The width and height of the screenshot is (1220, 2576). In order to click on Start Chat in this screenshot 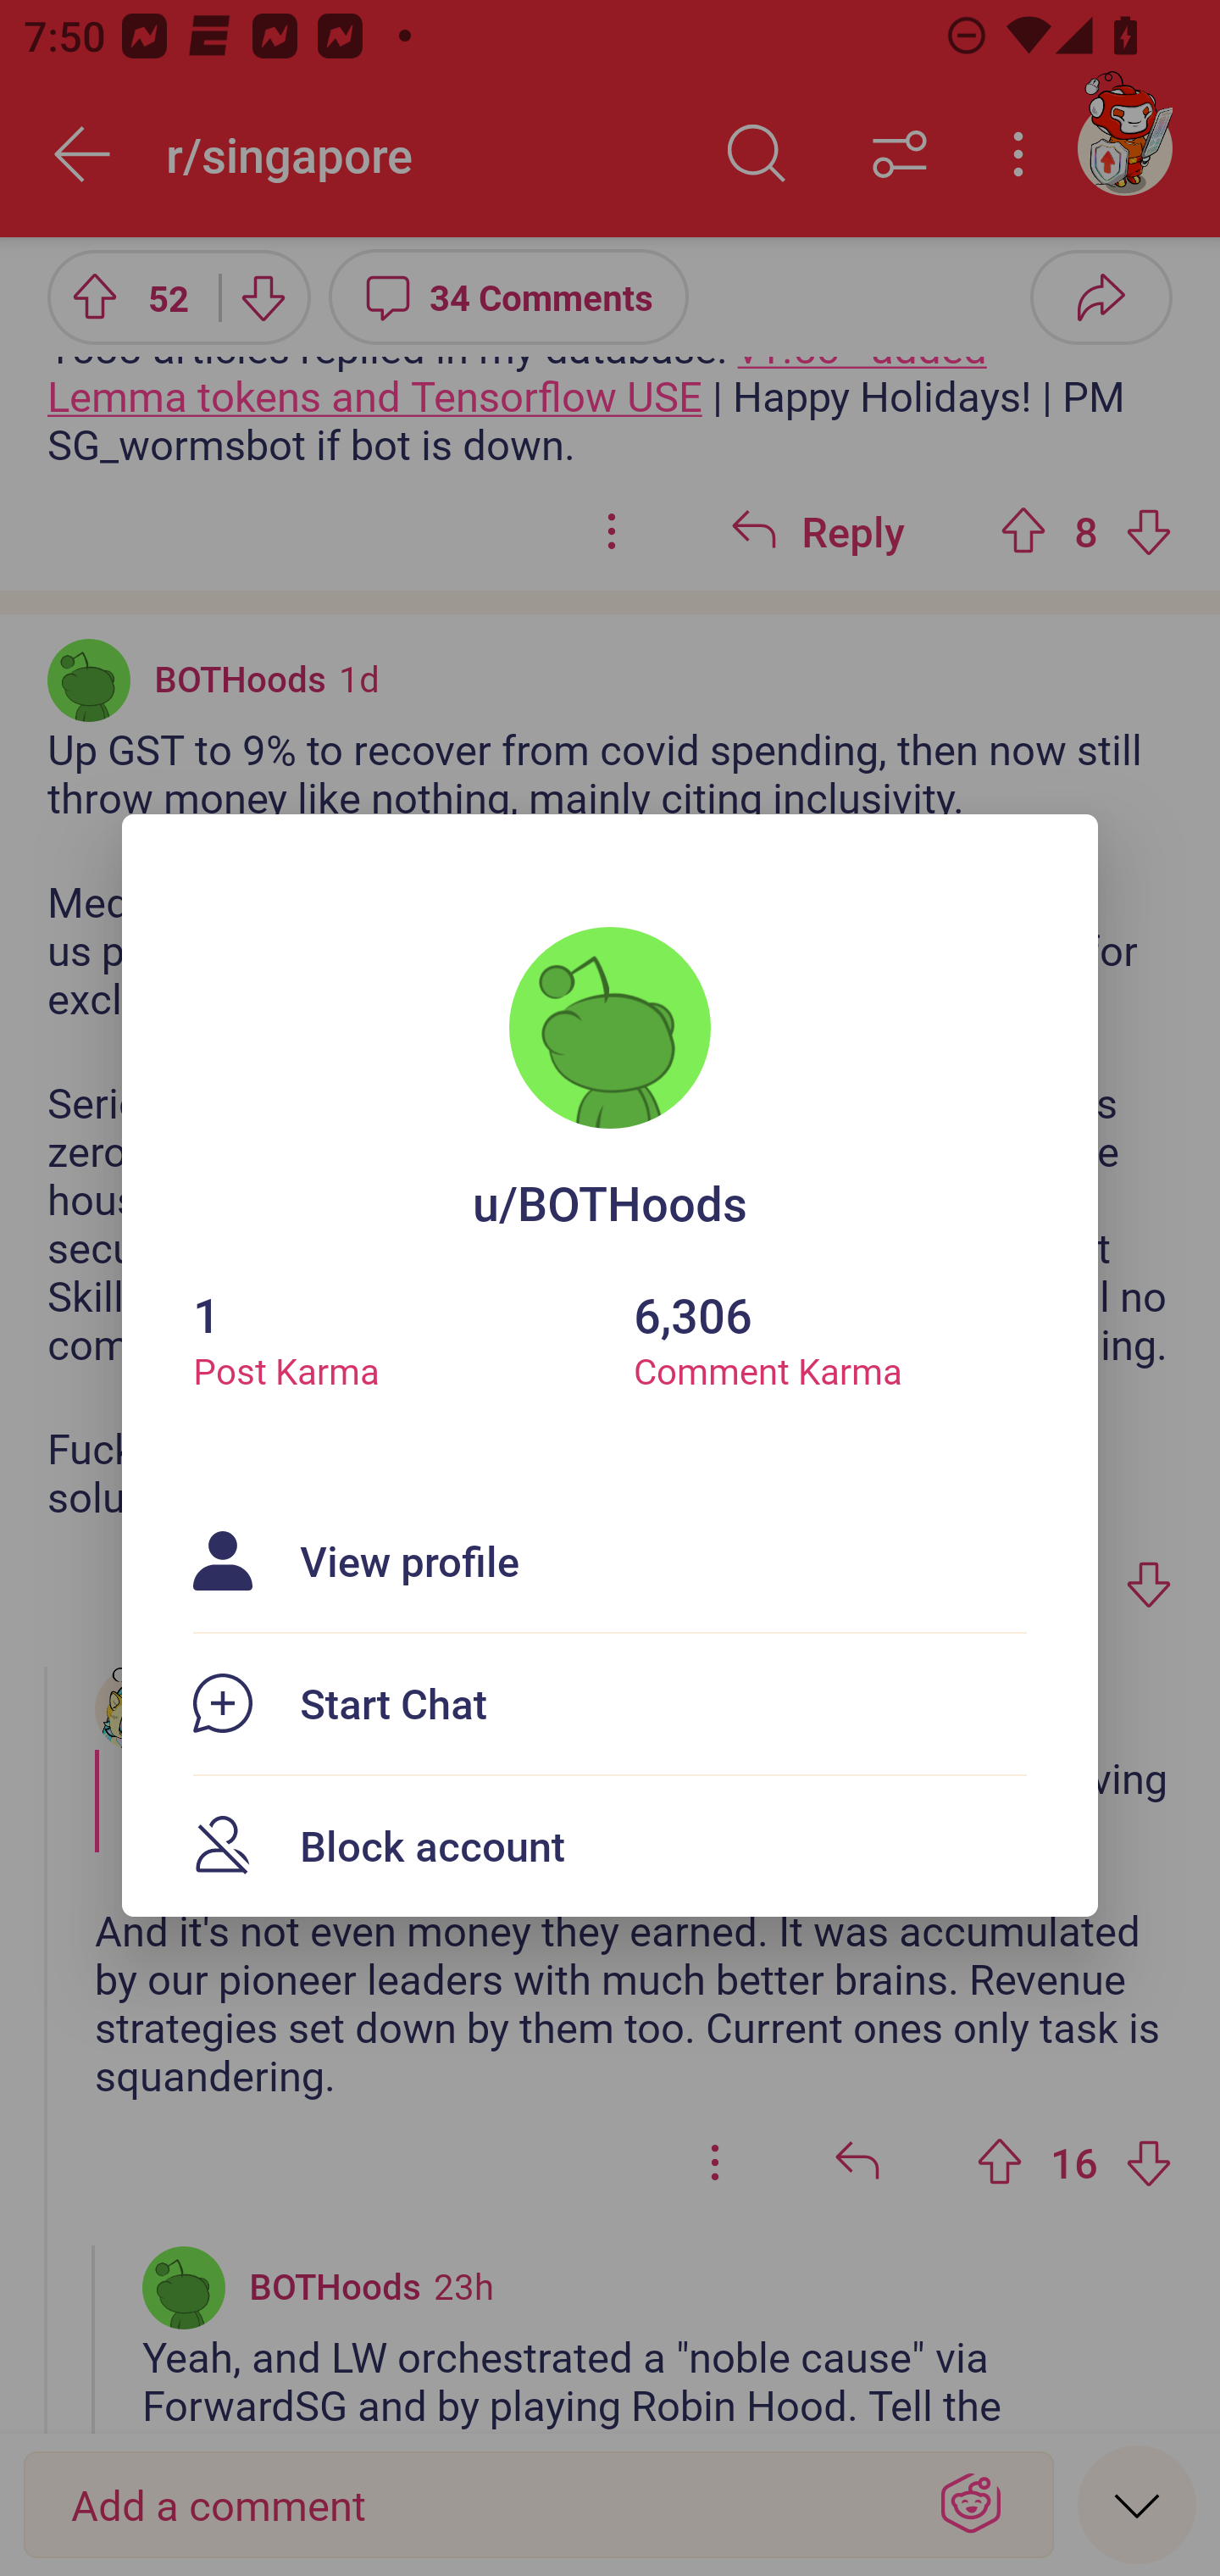, I will do `click(610, 1703)`.